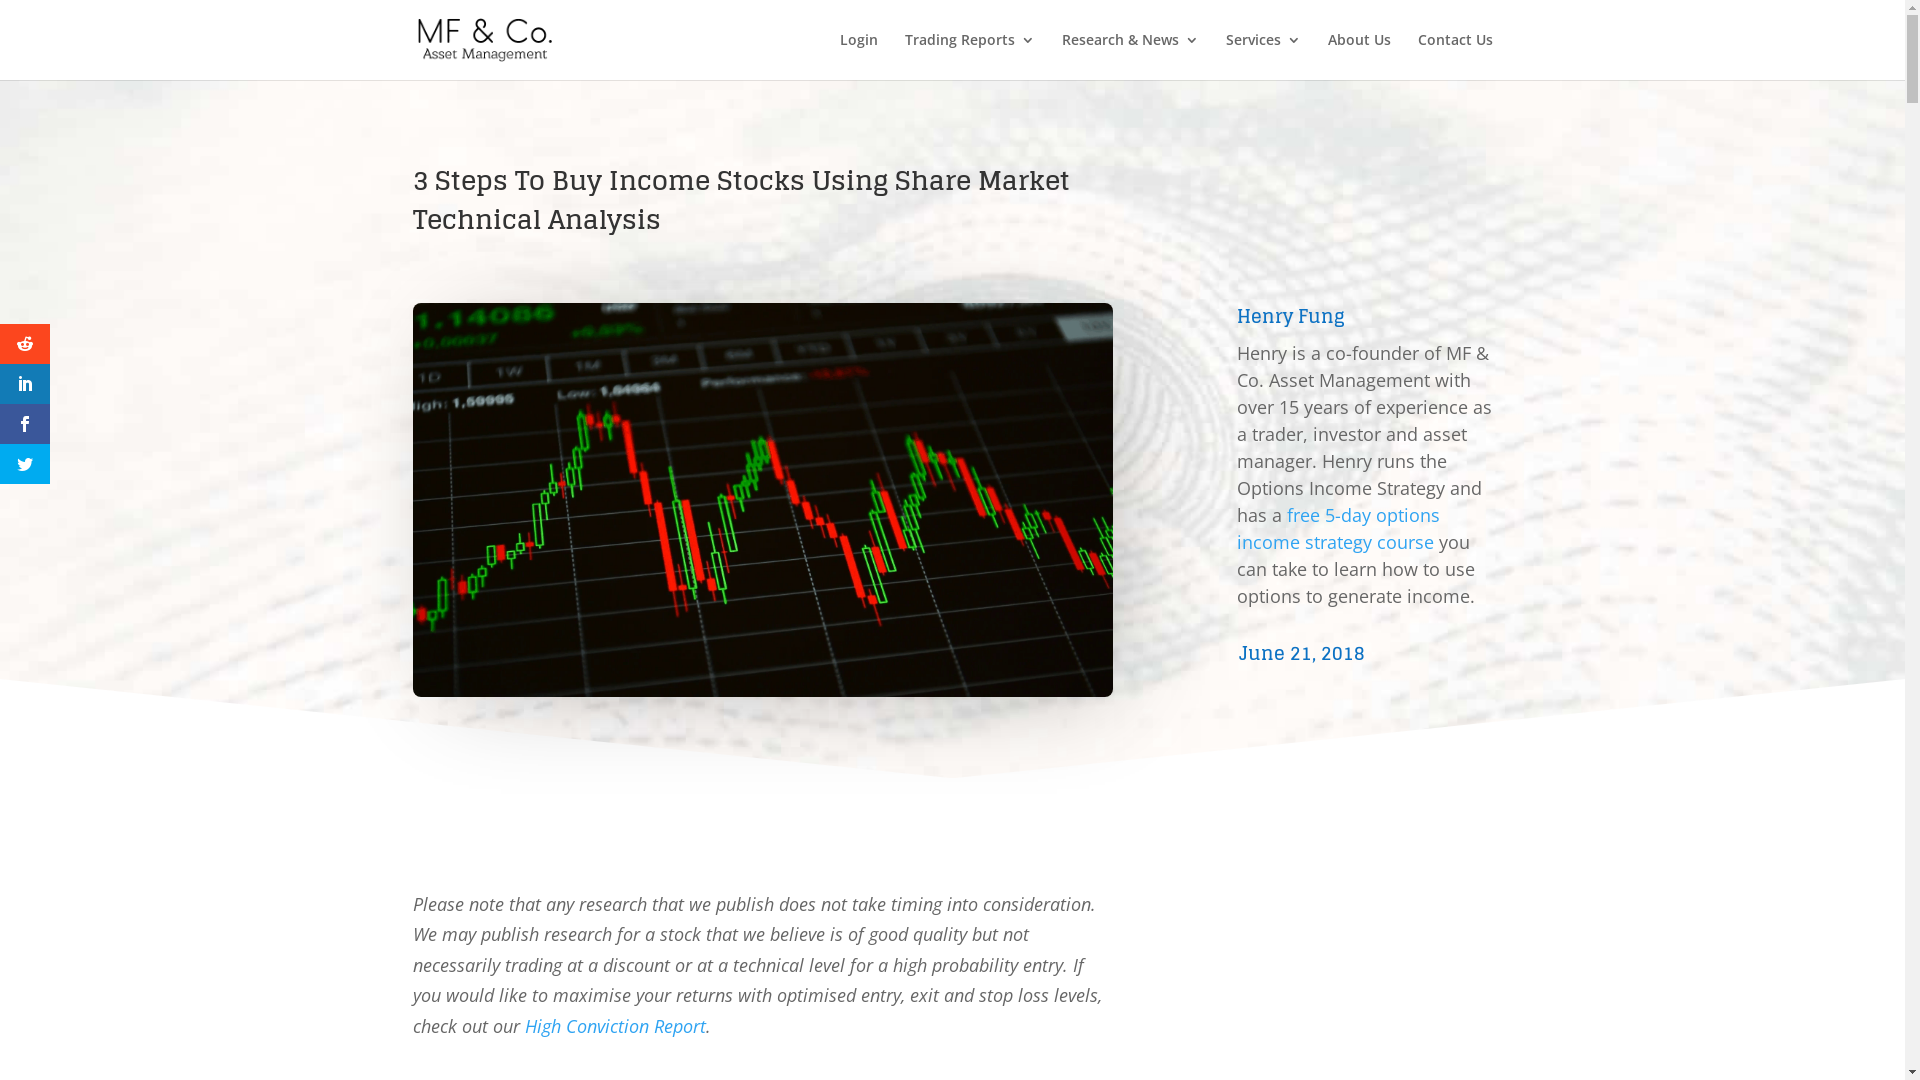  What do you see at coordinates (298, 22) in the screenshot?
I see `Take Action Now!` at bounding box center [298, 22].